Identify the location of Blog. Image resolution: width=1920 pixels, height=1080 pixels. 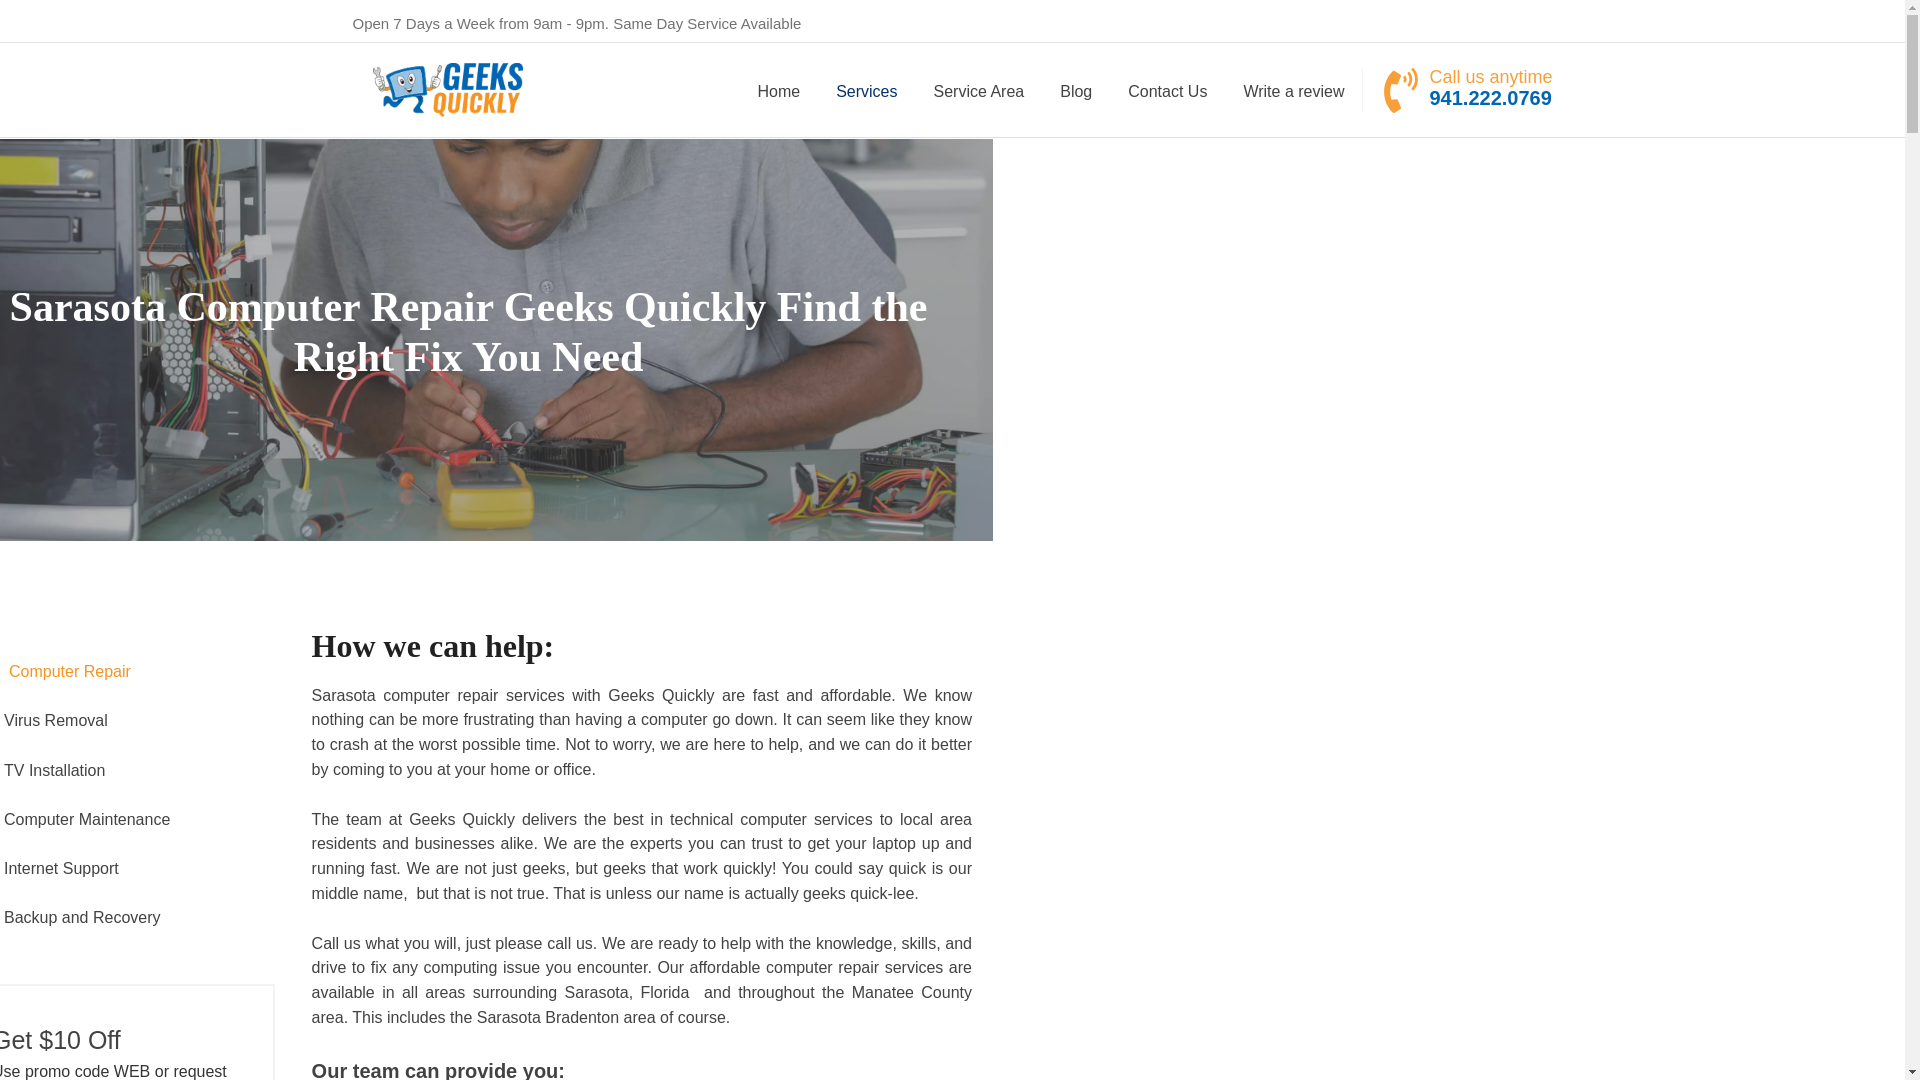
(1076, 92).